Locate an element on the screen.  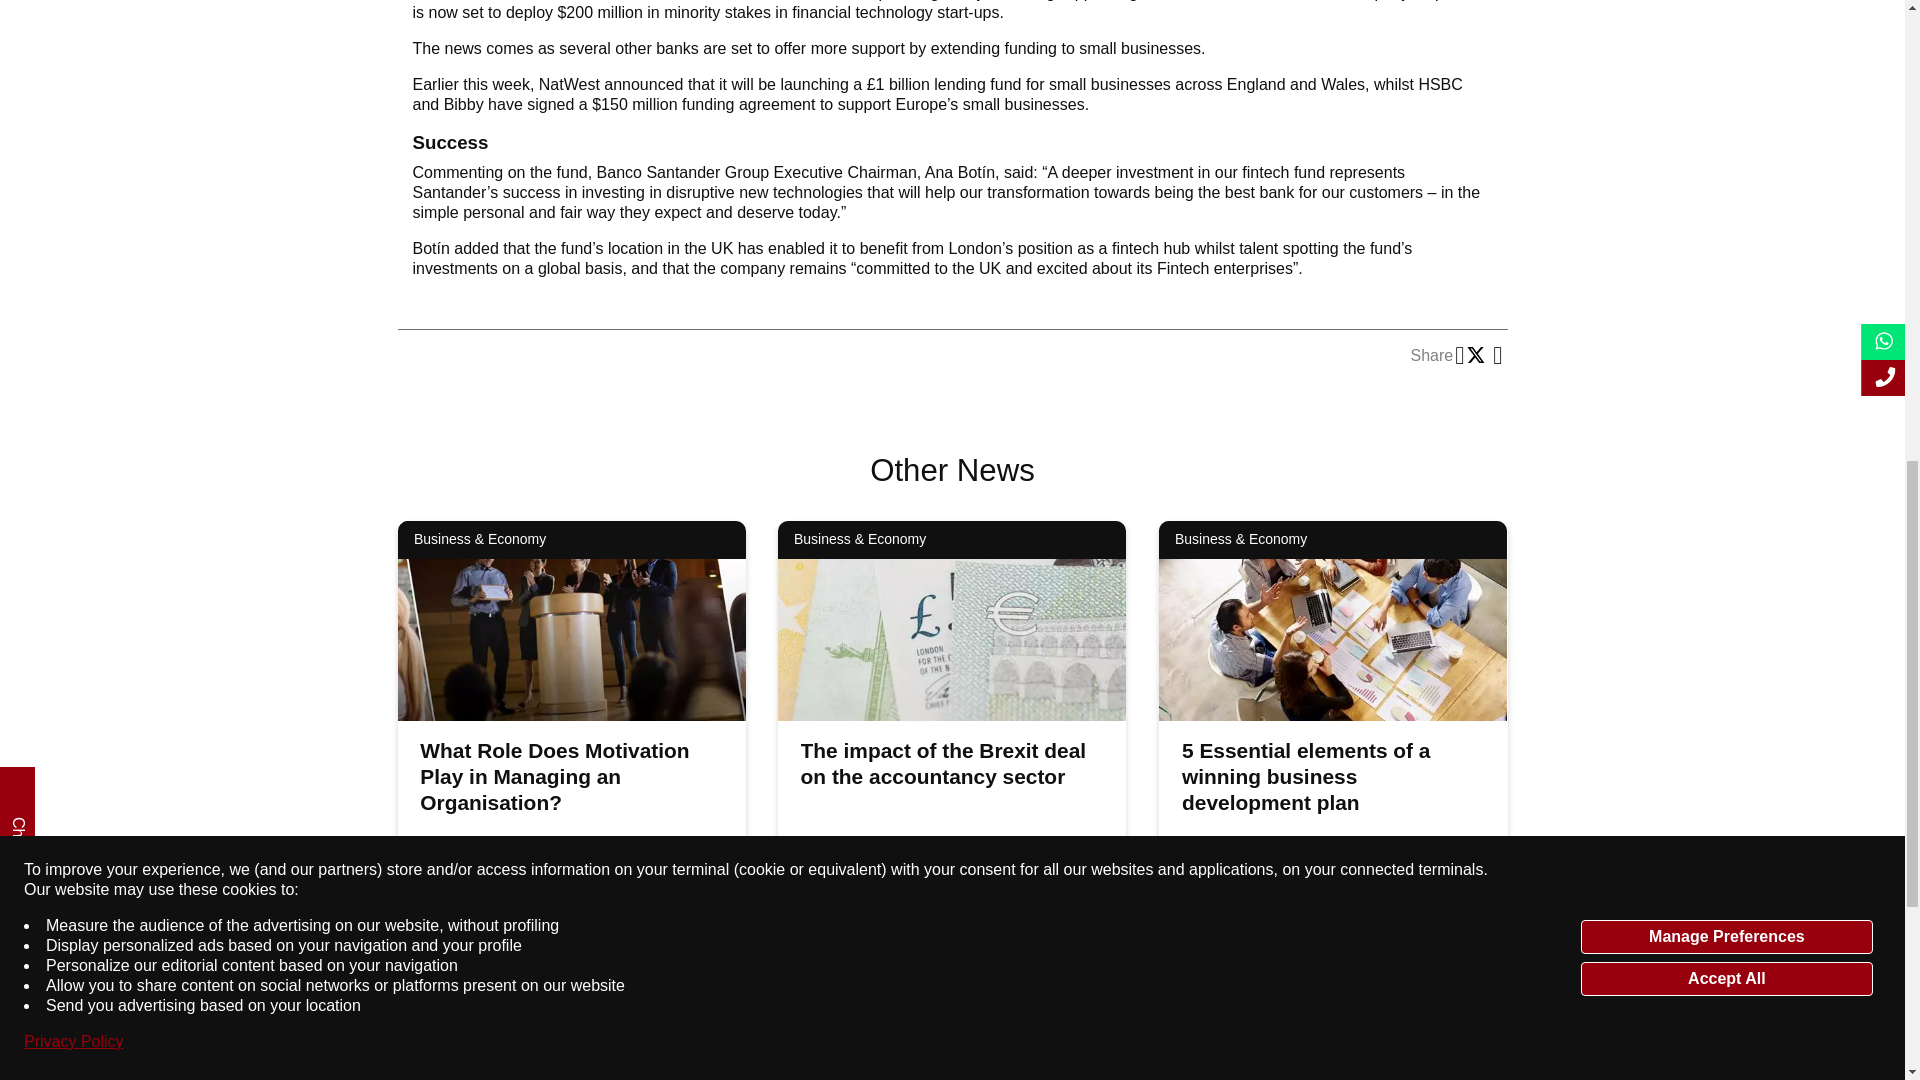
5 Essential elements of a winning business development plan is located at coordinates (1306, 776).